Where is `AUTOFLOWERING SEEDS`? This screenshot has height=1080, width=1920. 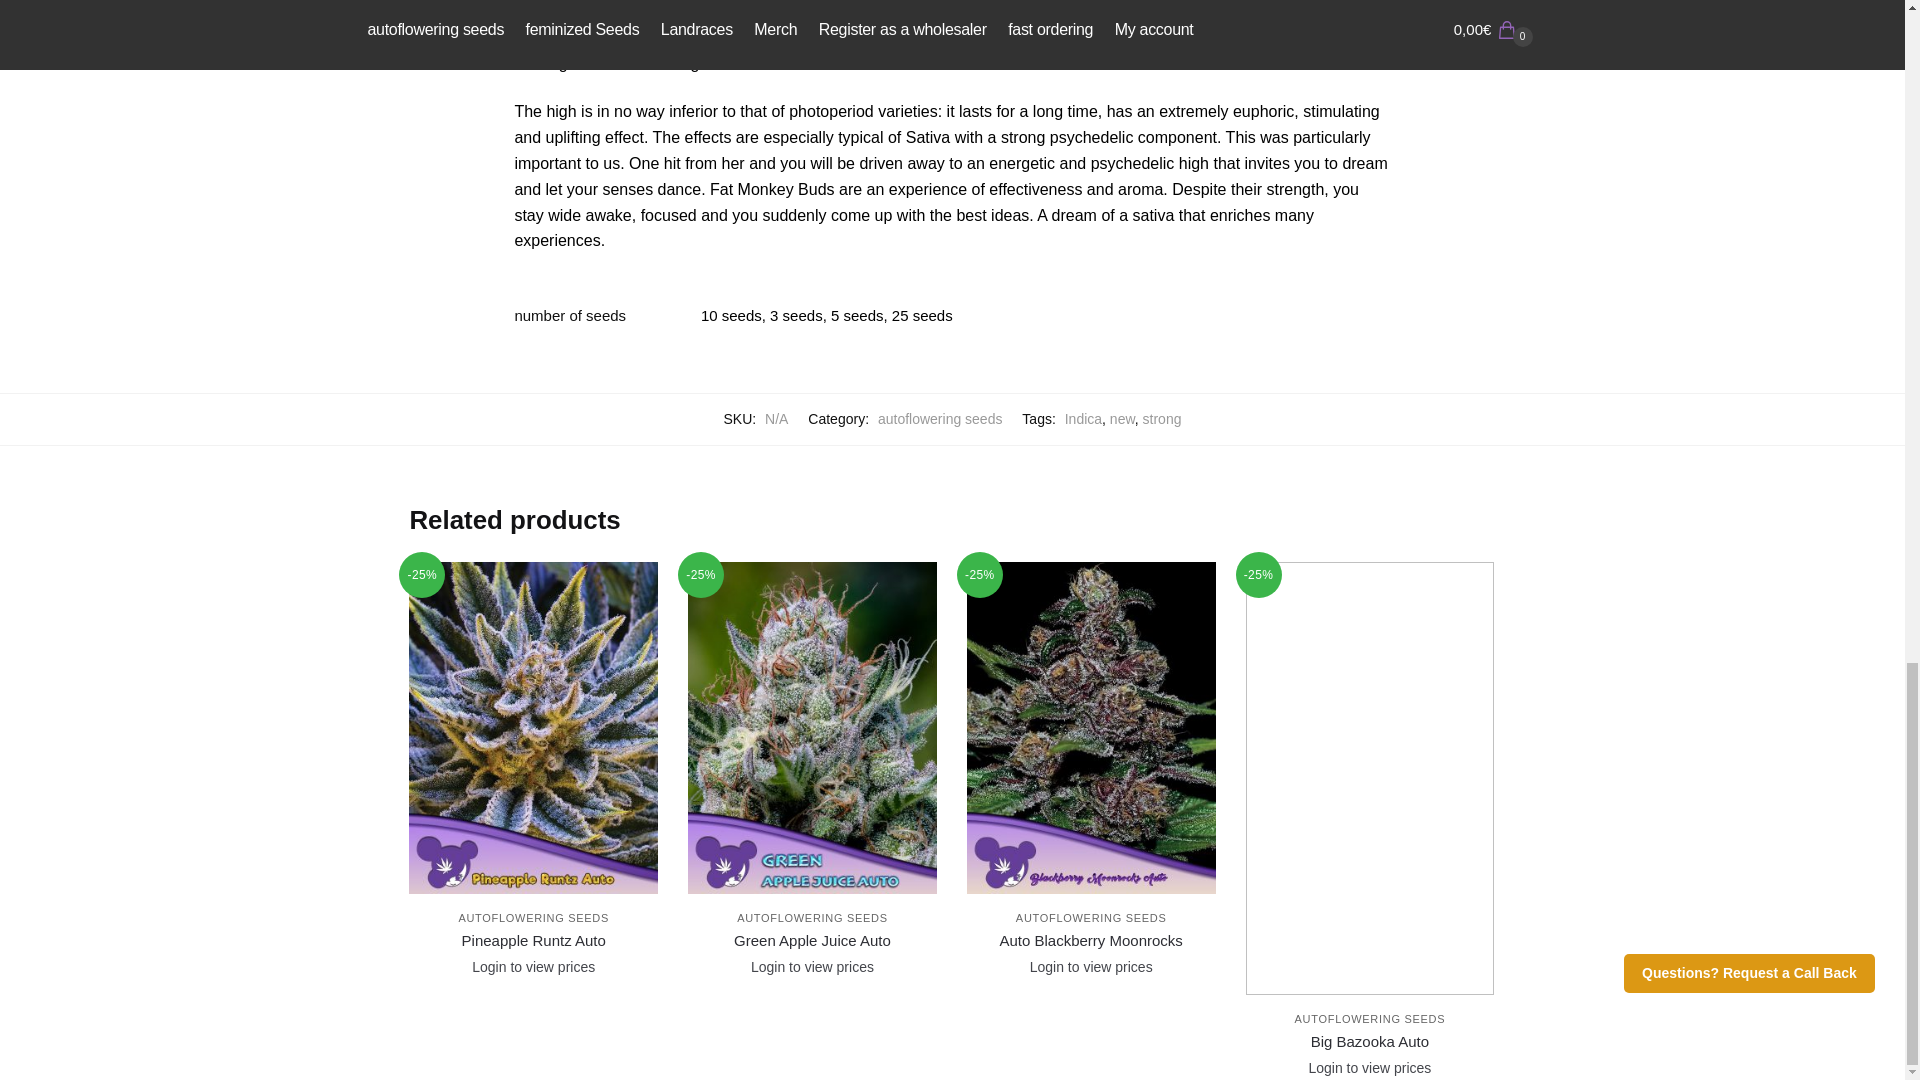
AUTOFLOWERING SEEDS is located at coordinates (812, 918).